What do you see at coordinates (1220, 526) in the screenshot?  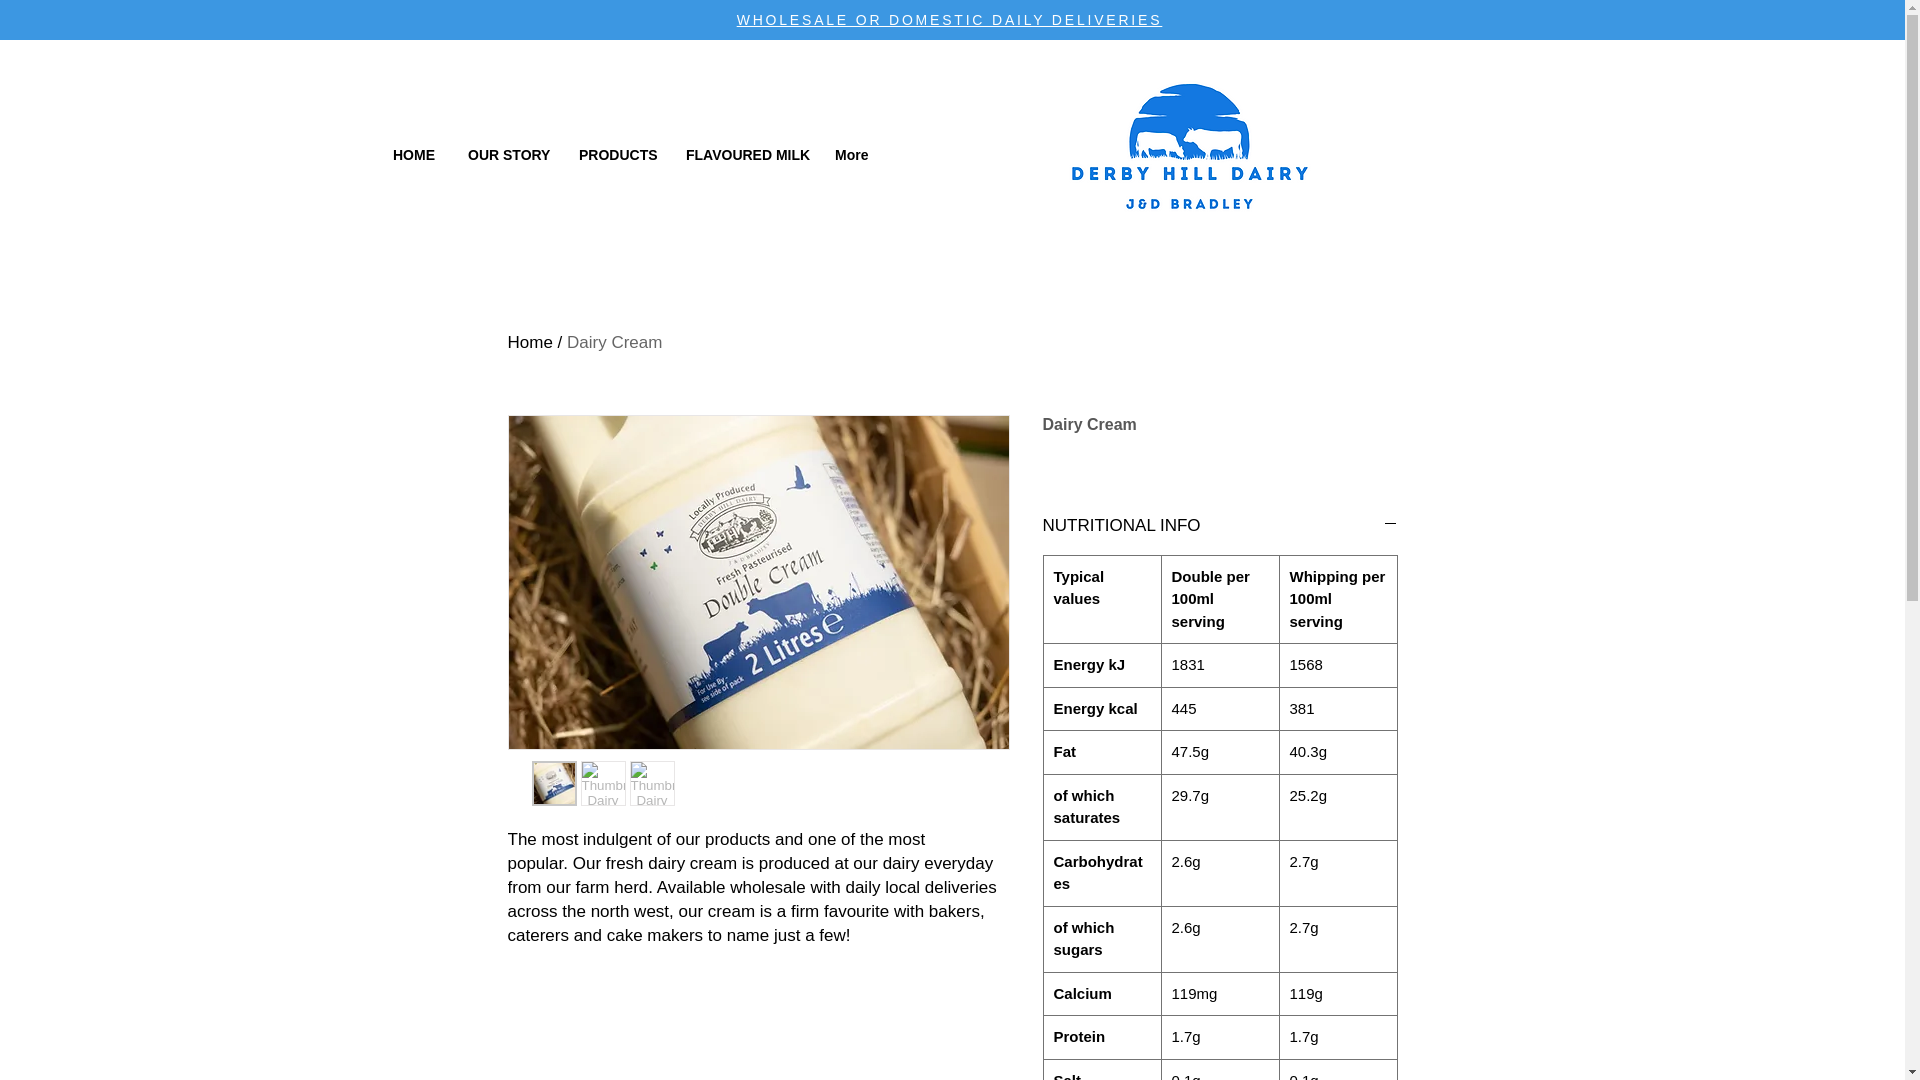 I see `NUTRITIONAL INFO` at bounding box center [1220, 526].